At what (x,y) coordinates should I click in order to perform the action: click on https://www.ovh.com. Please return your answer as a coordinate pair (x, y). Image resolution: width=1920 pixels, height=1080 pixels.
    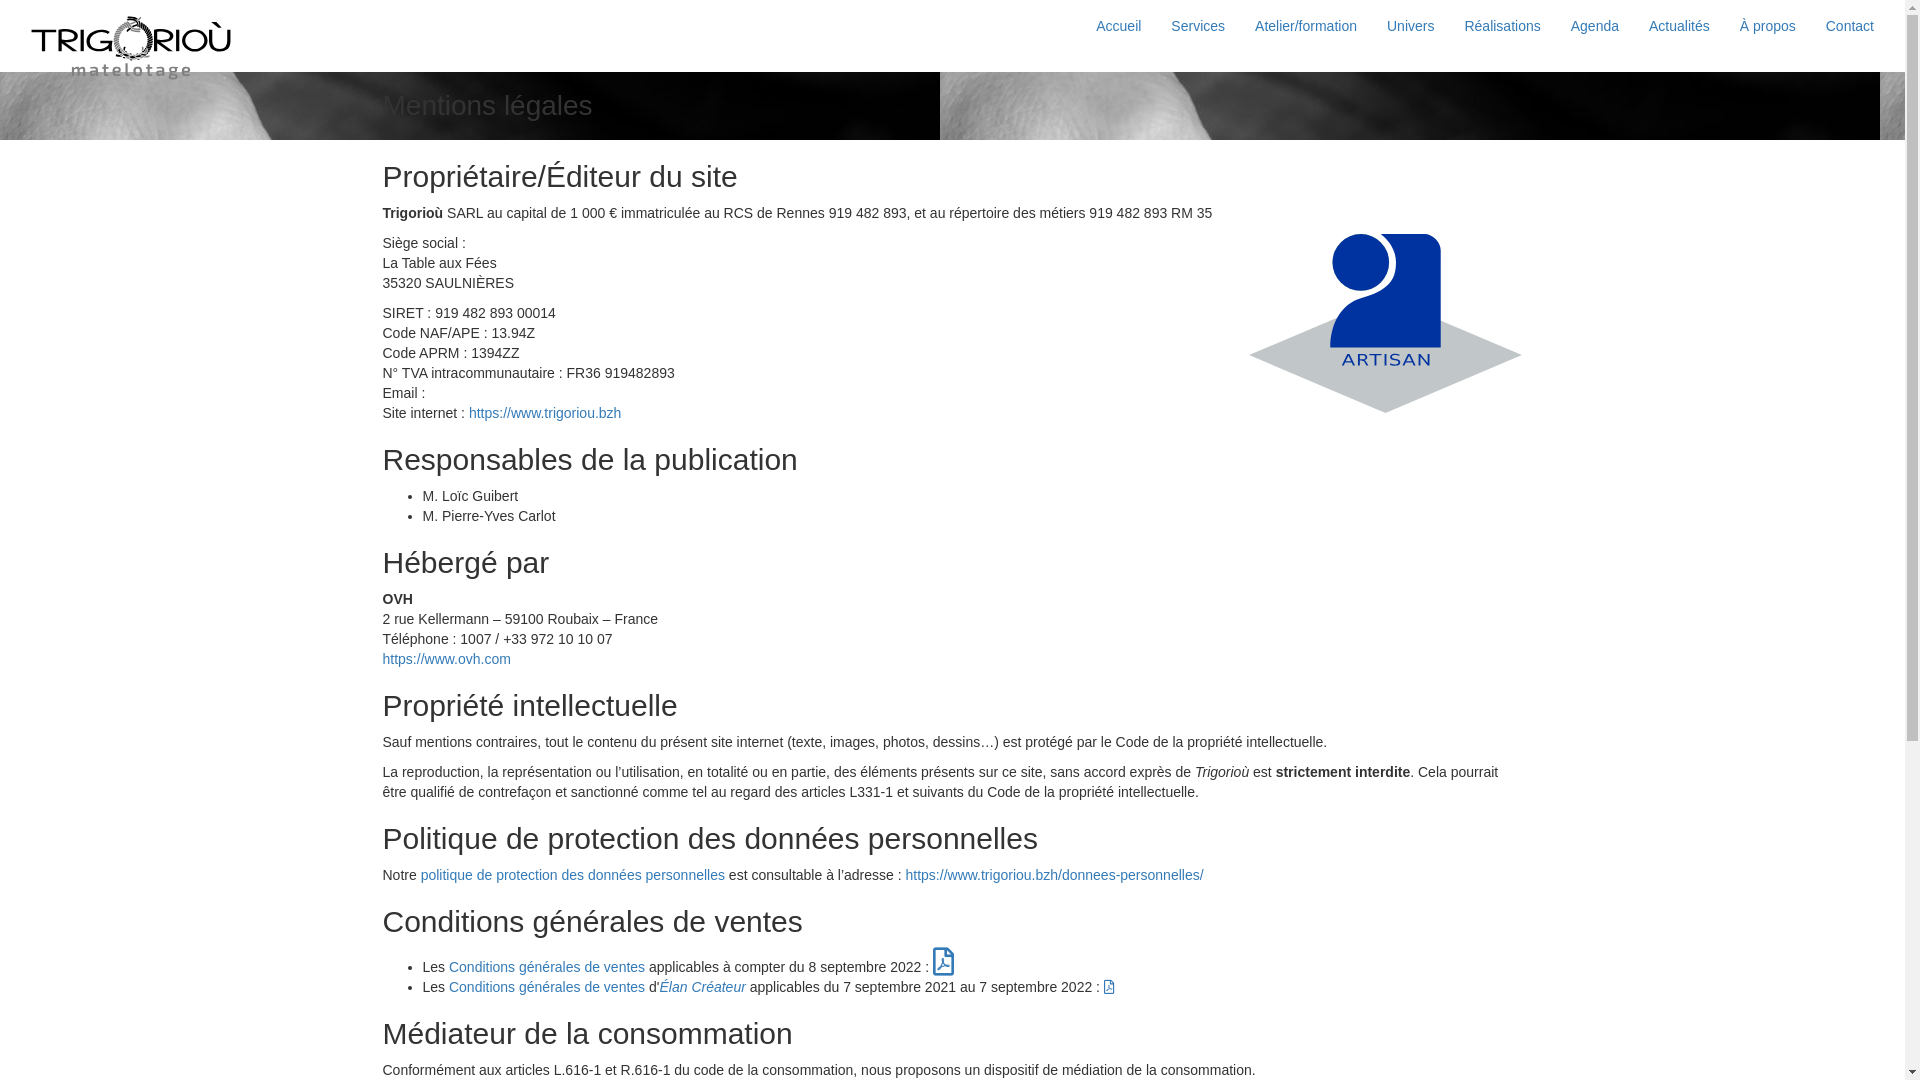
    Looking at the image, I should click on (446, 659).